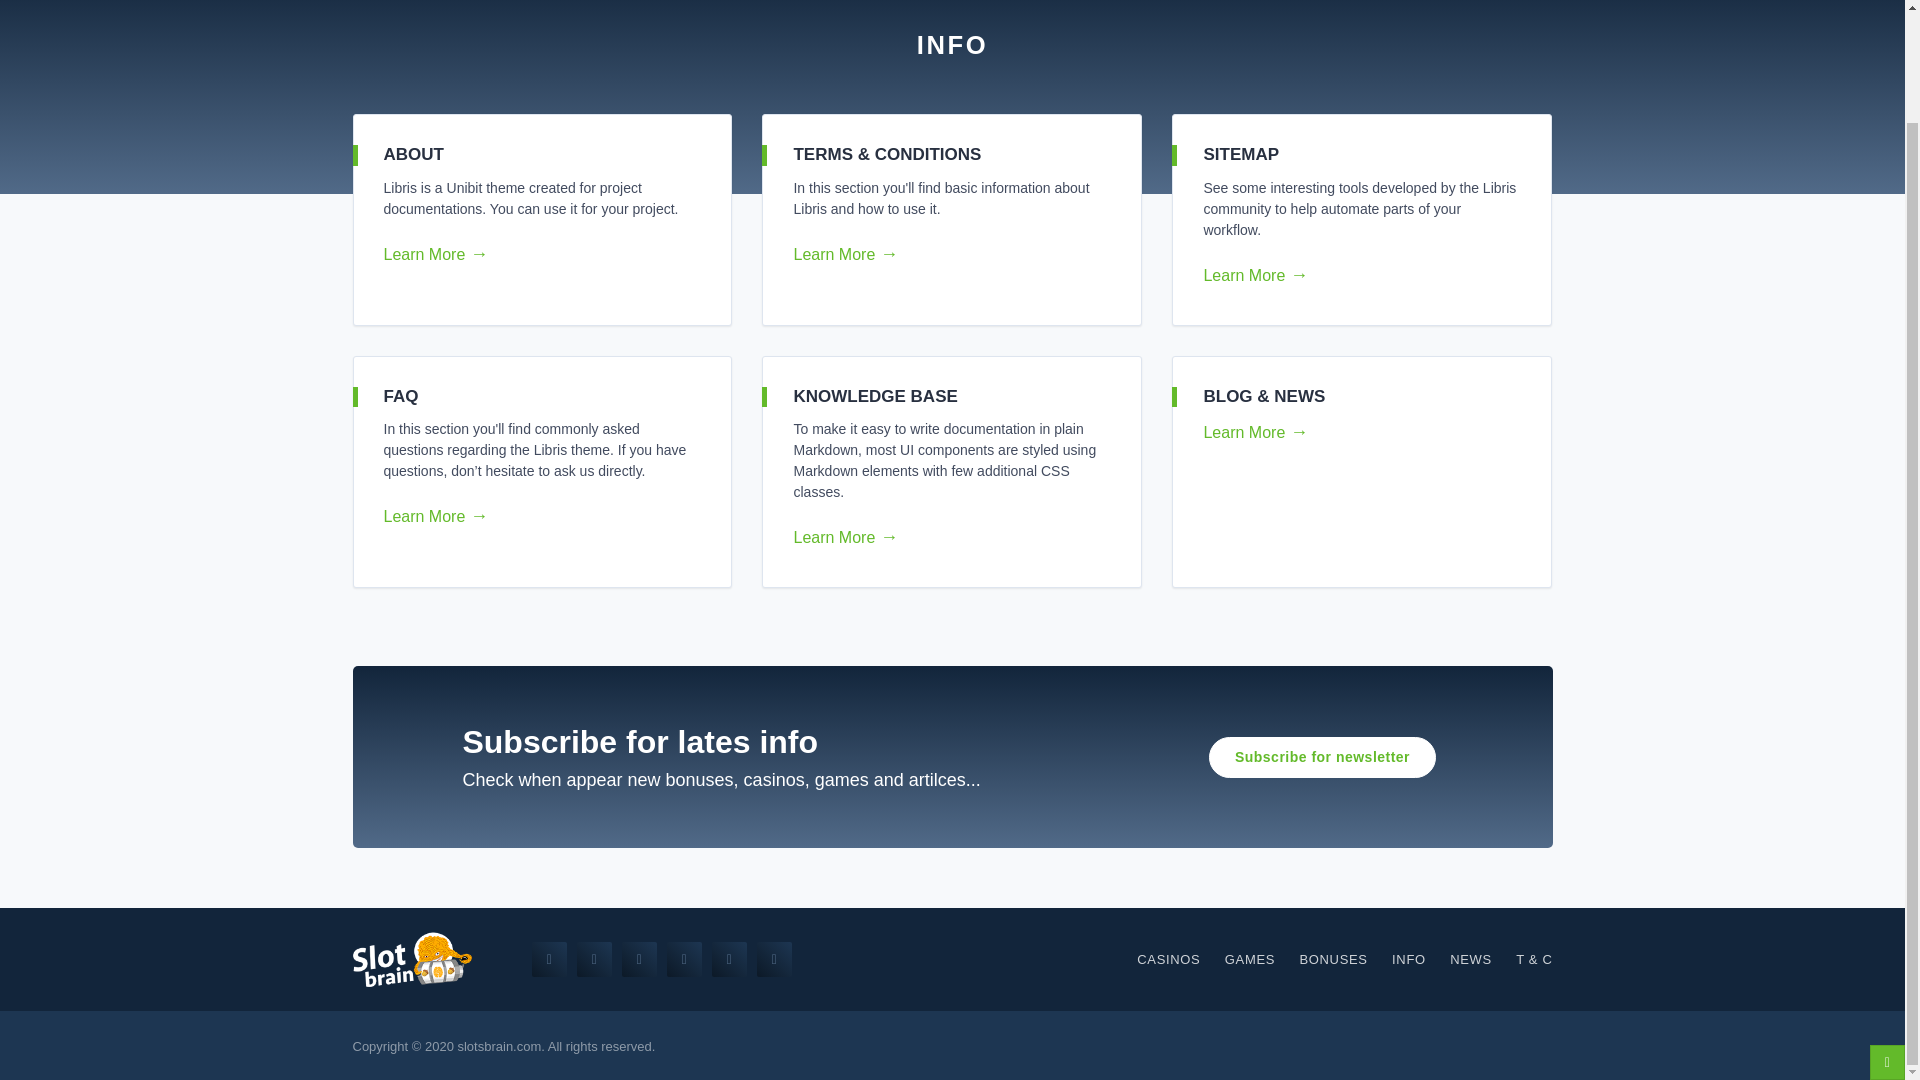 The height and width of the screenshot is (1080, 1920). I want to click on Learn More, so click(943, 537).